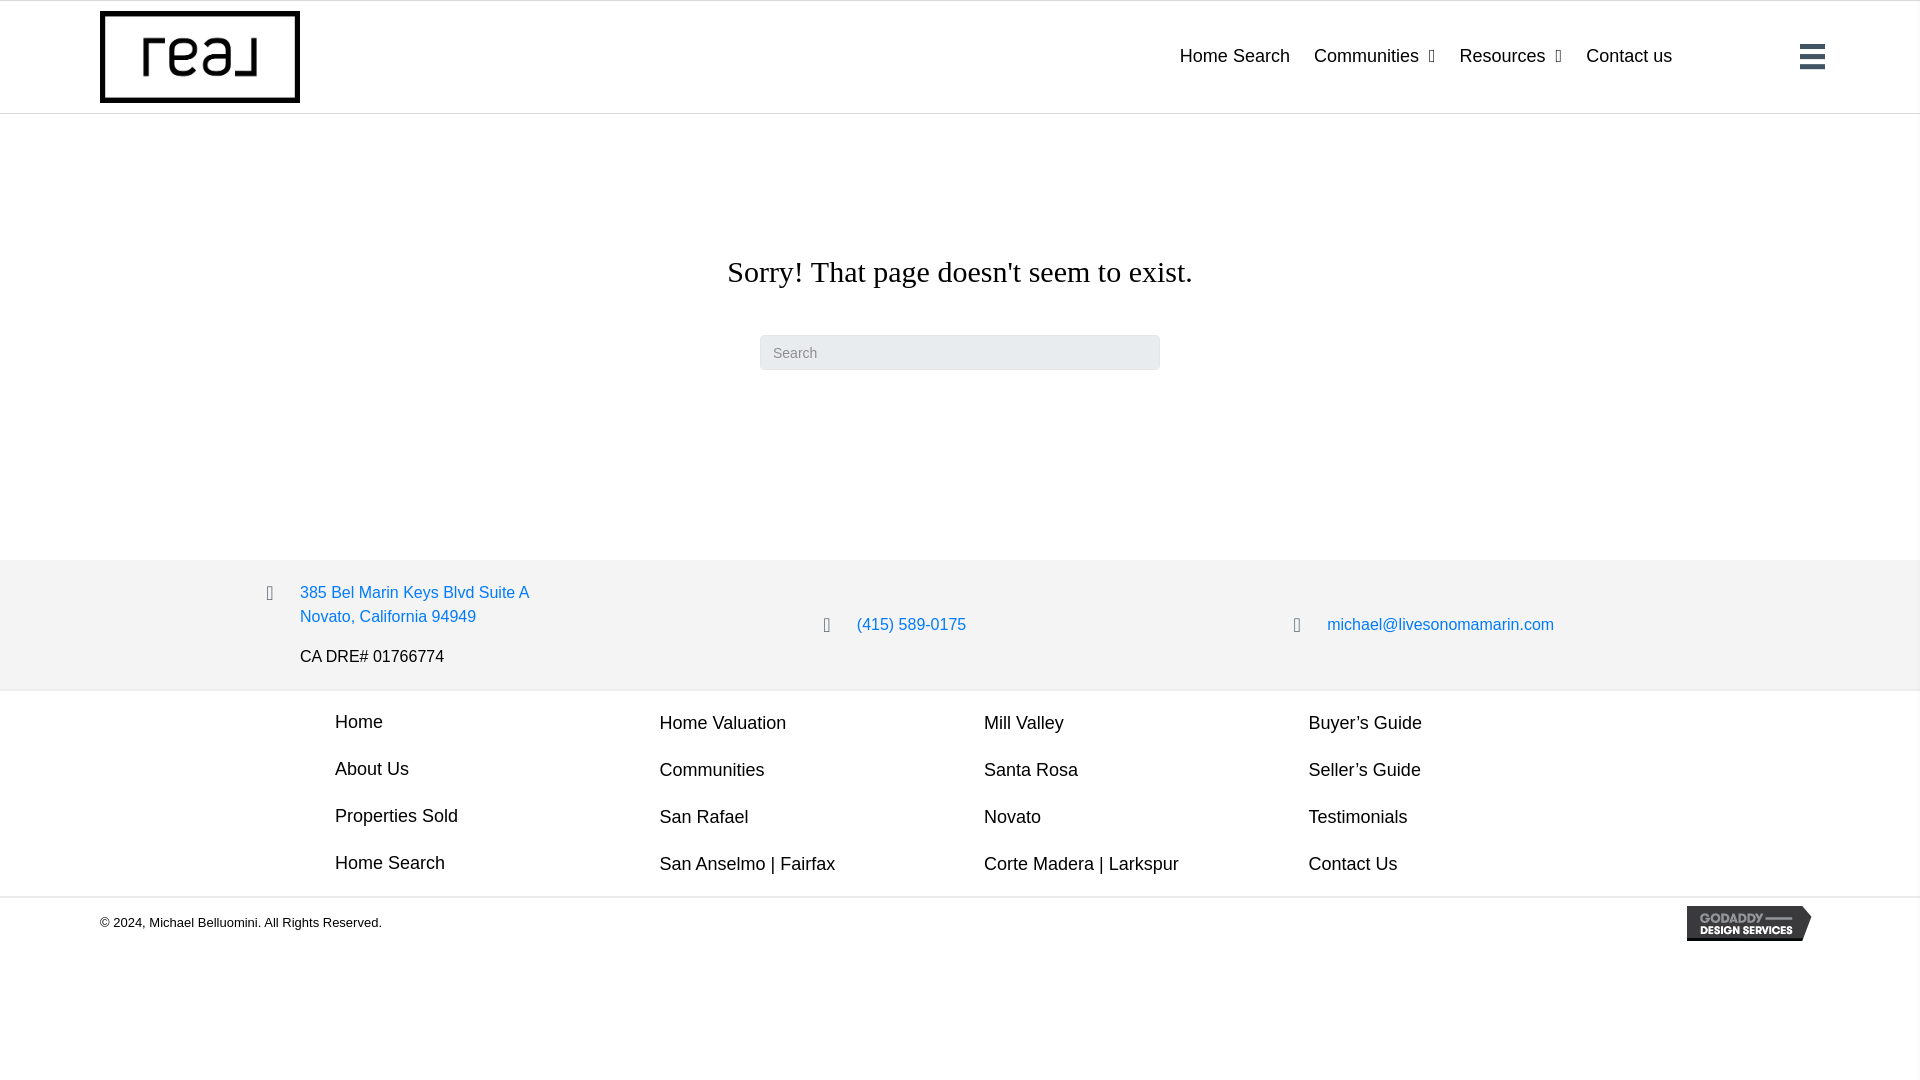 Image resolution: width=1920 pixels, height=1080 pixels. What do you see at coordinates (358, 722) in the screenshot?
I see `Home` at bounding box center [358, 722].